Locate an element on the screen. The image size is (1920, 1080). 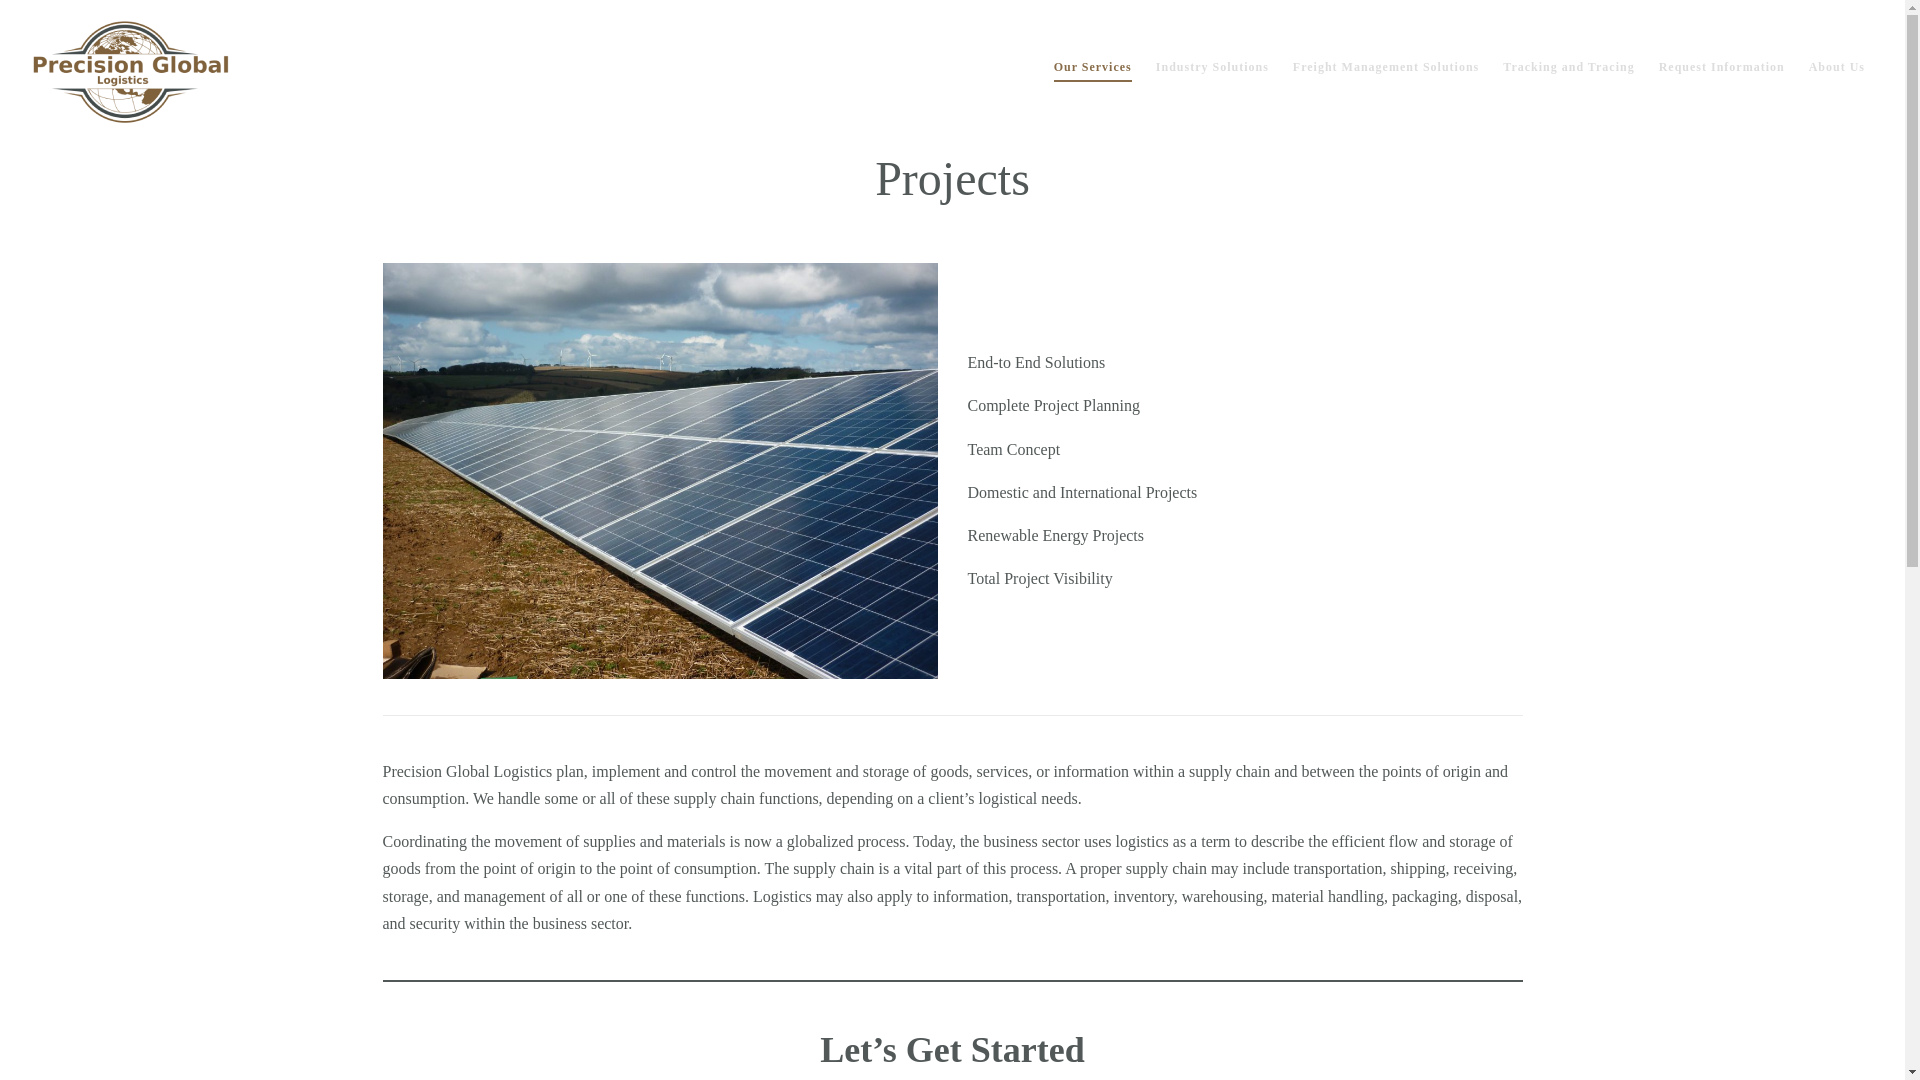
About Us is located at coordinates (1830, 66).